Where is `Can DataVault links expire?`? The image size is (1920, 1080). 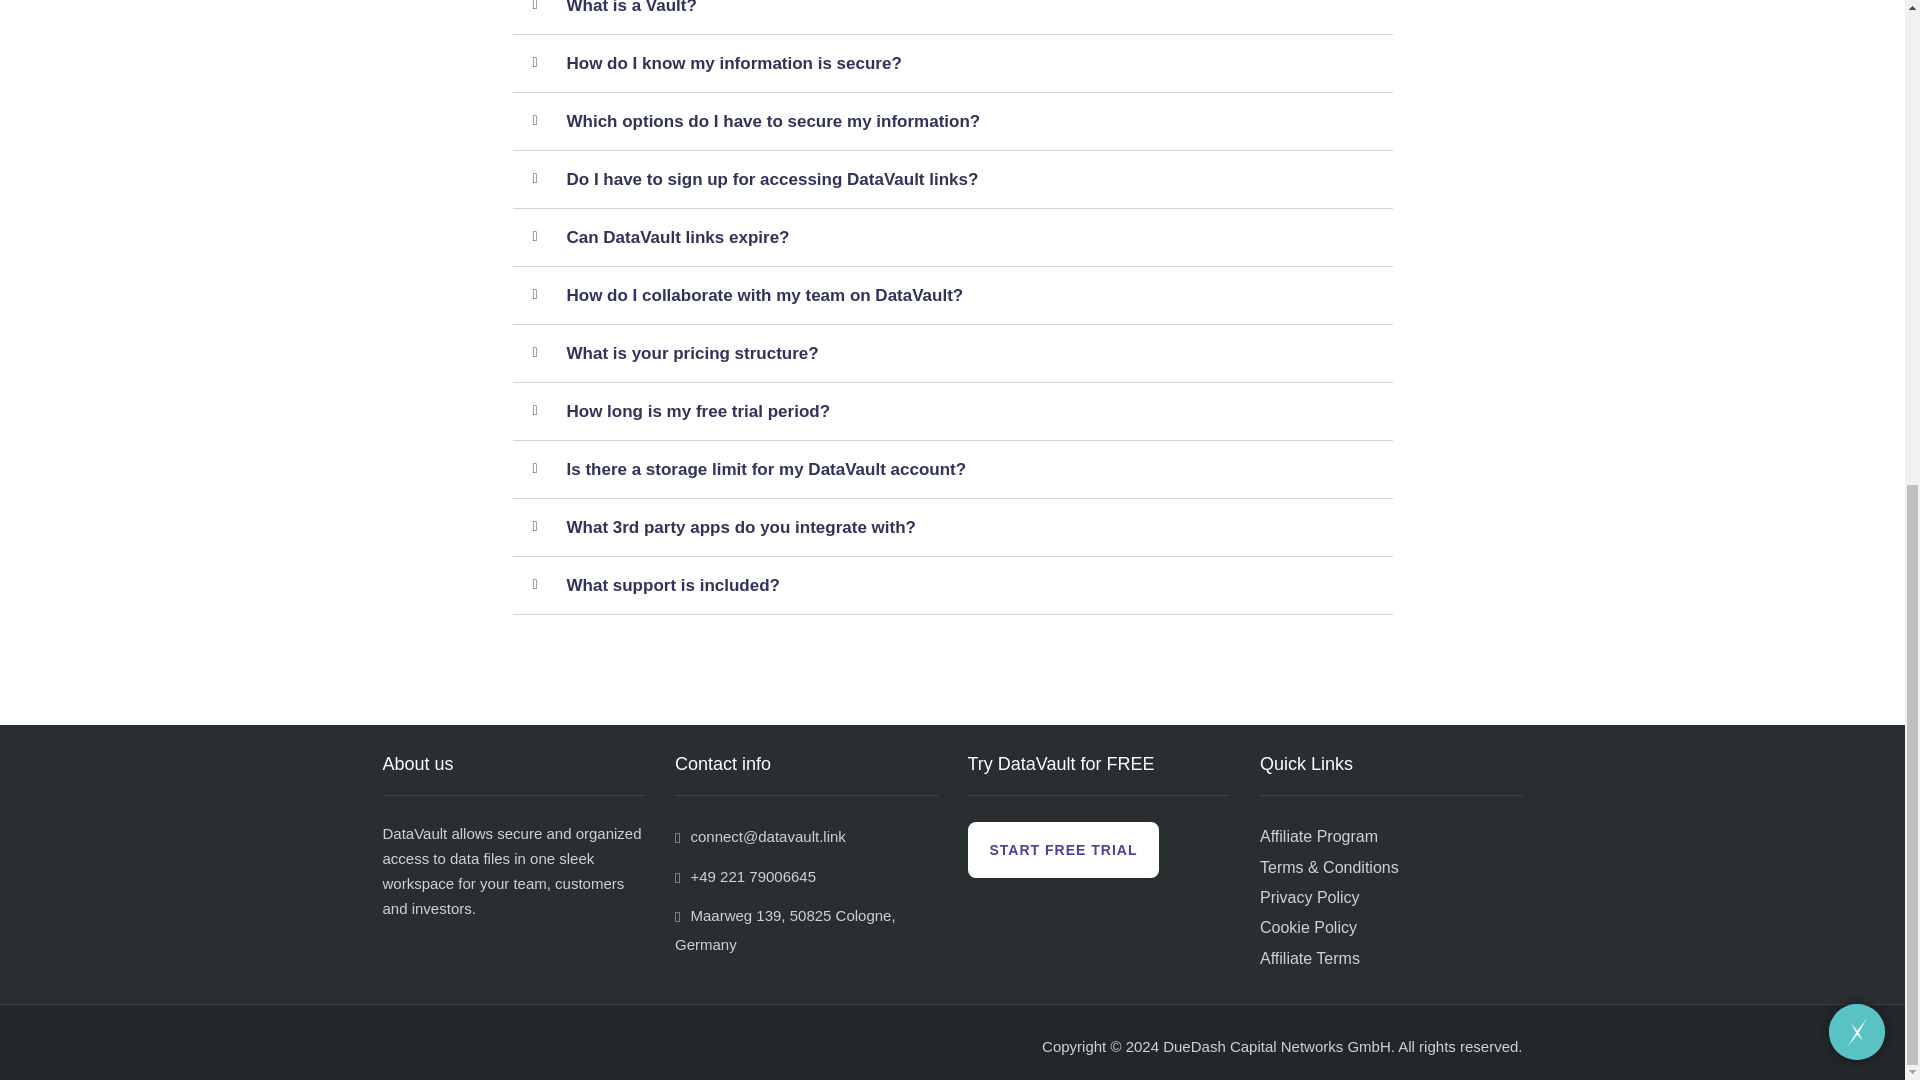
Can DataVault links expire? is located at coordinates (676, 237).